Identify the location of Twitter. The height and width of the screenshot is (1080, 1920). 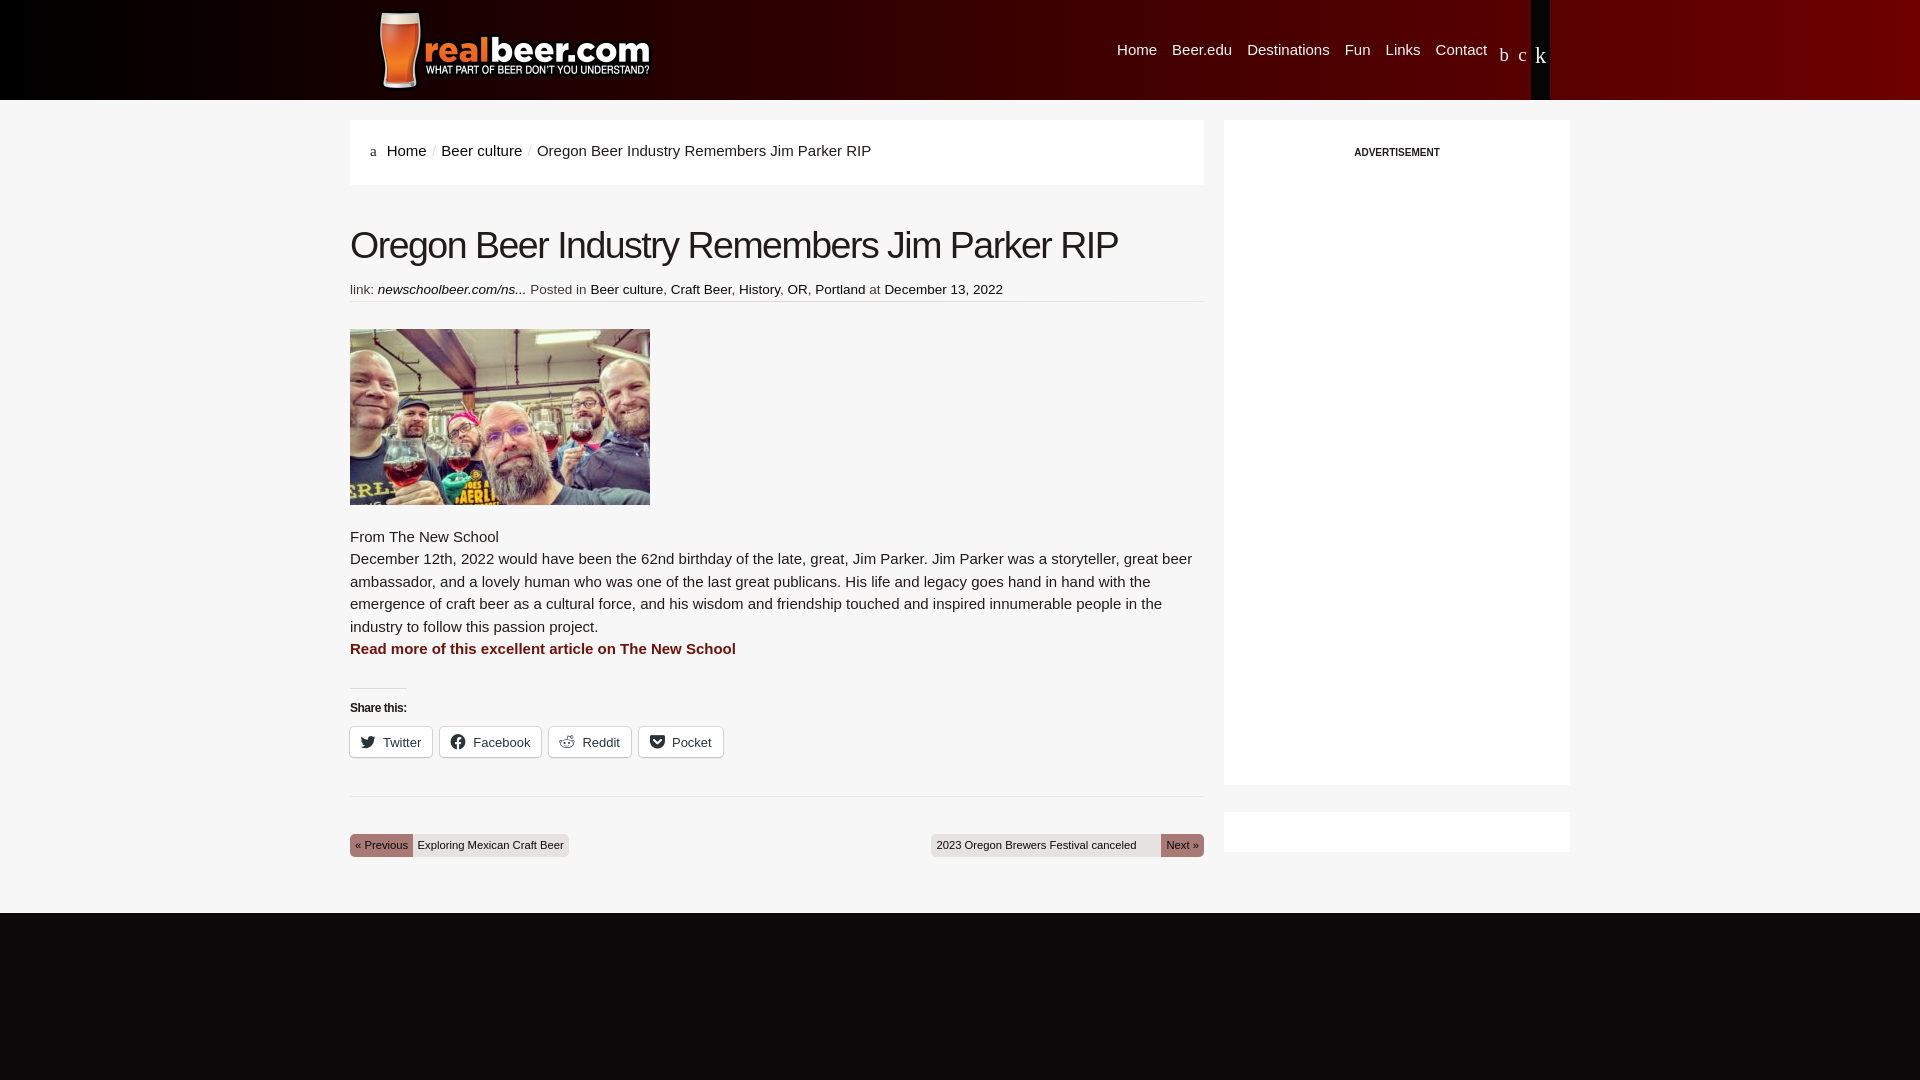
(390, 742).